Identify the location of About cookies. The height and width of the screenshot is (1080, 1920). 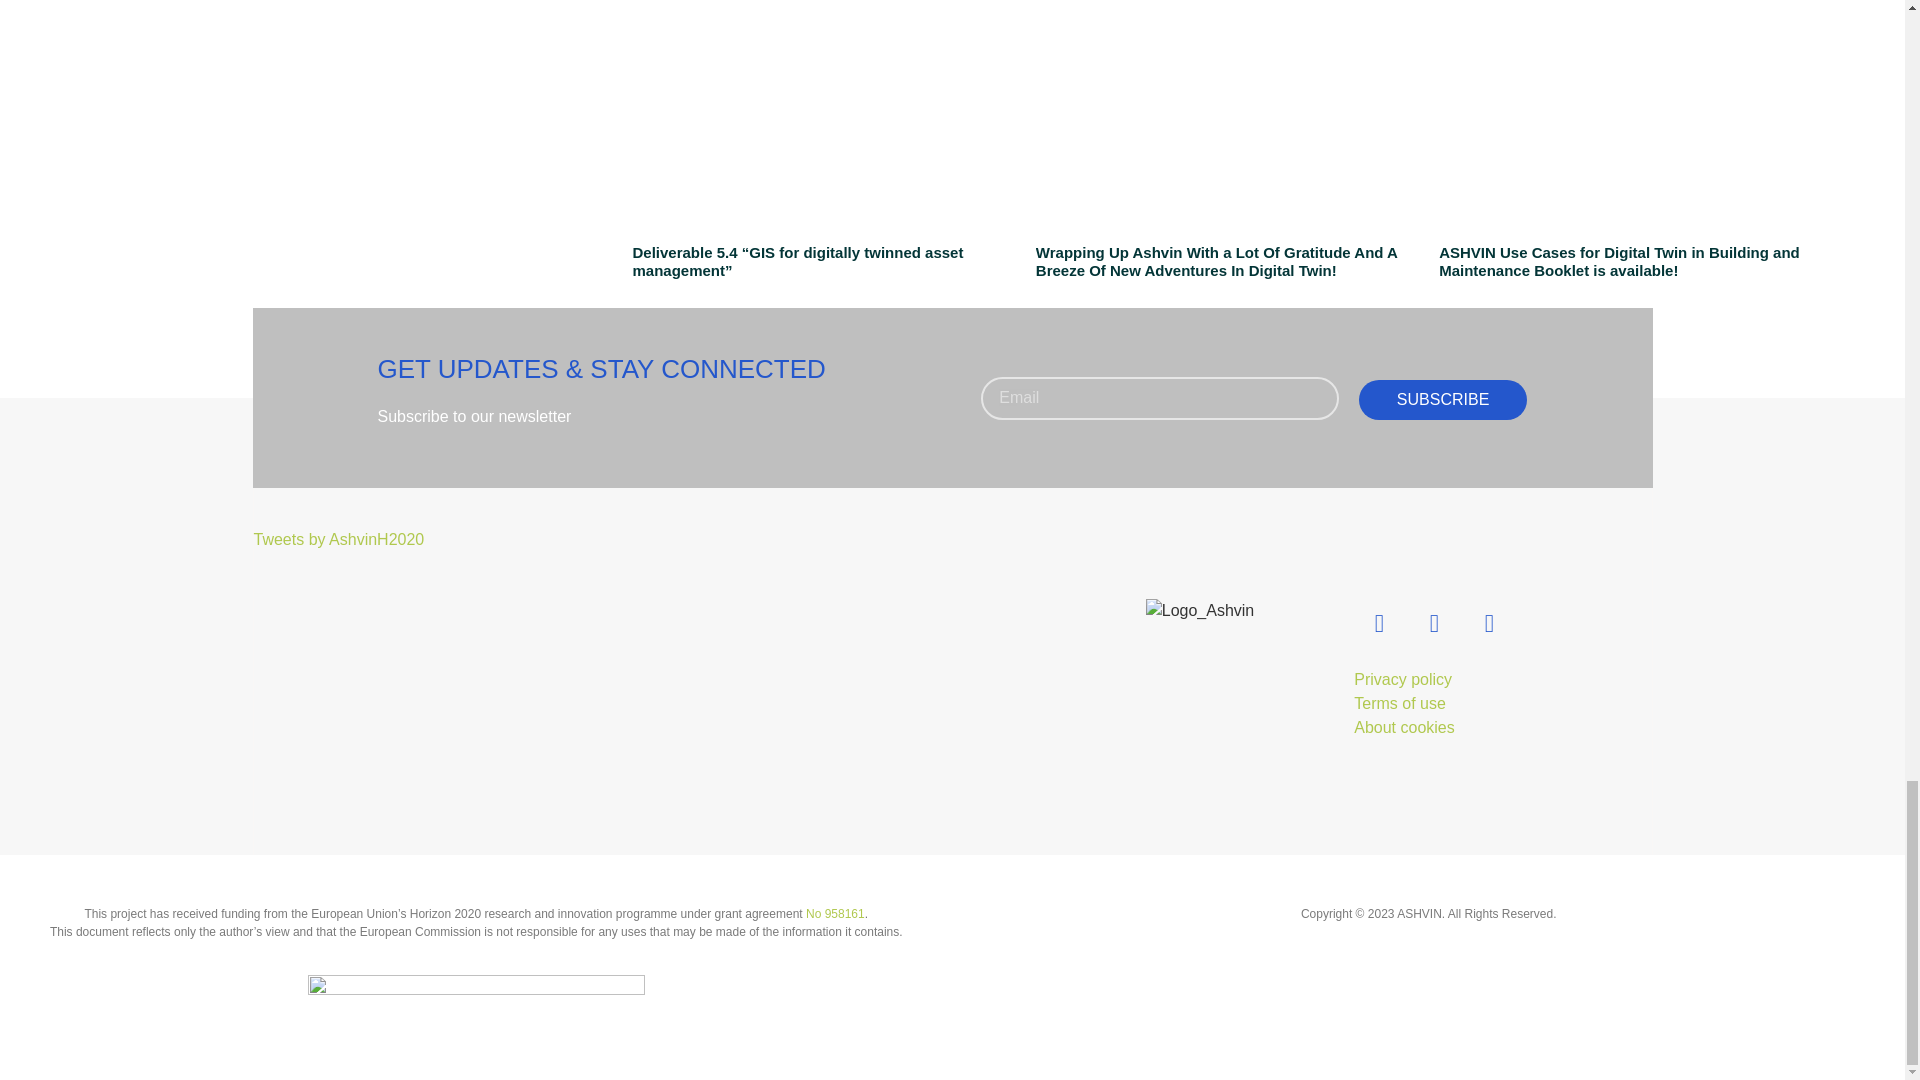
(1404, 727).